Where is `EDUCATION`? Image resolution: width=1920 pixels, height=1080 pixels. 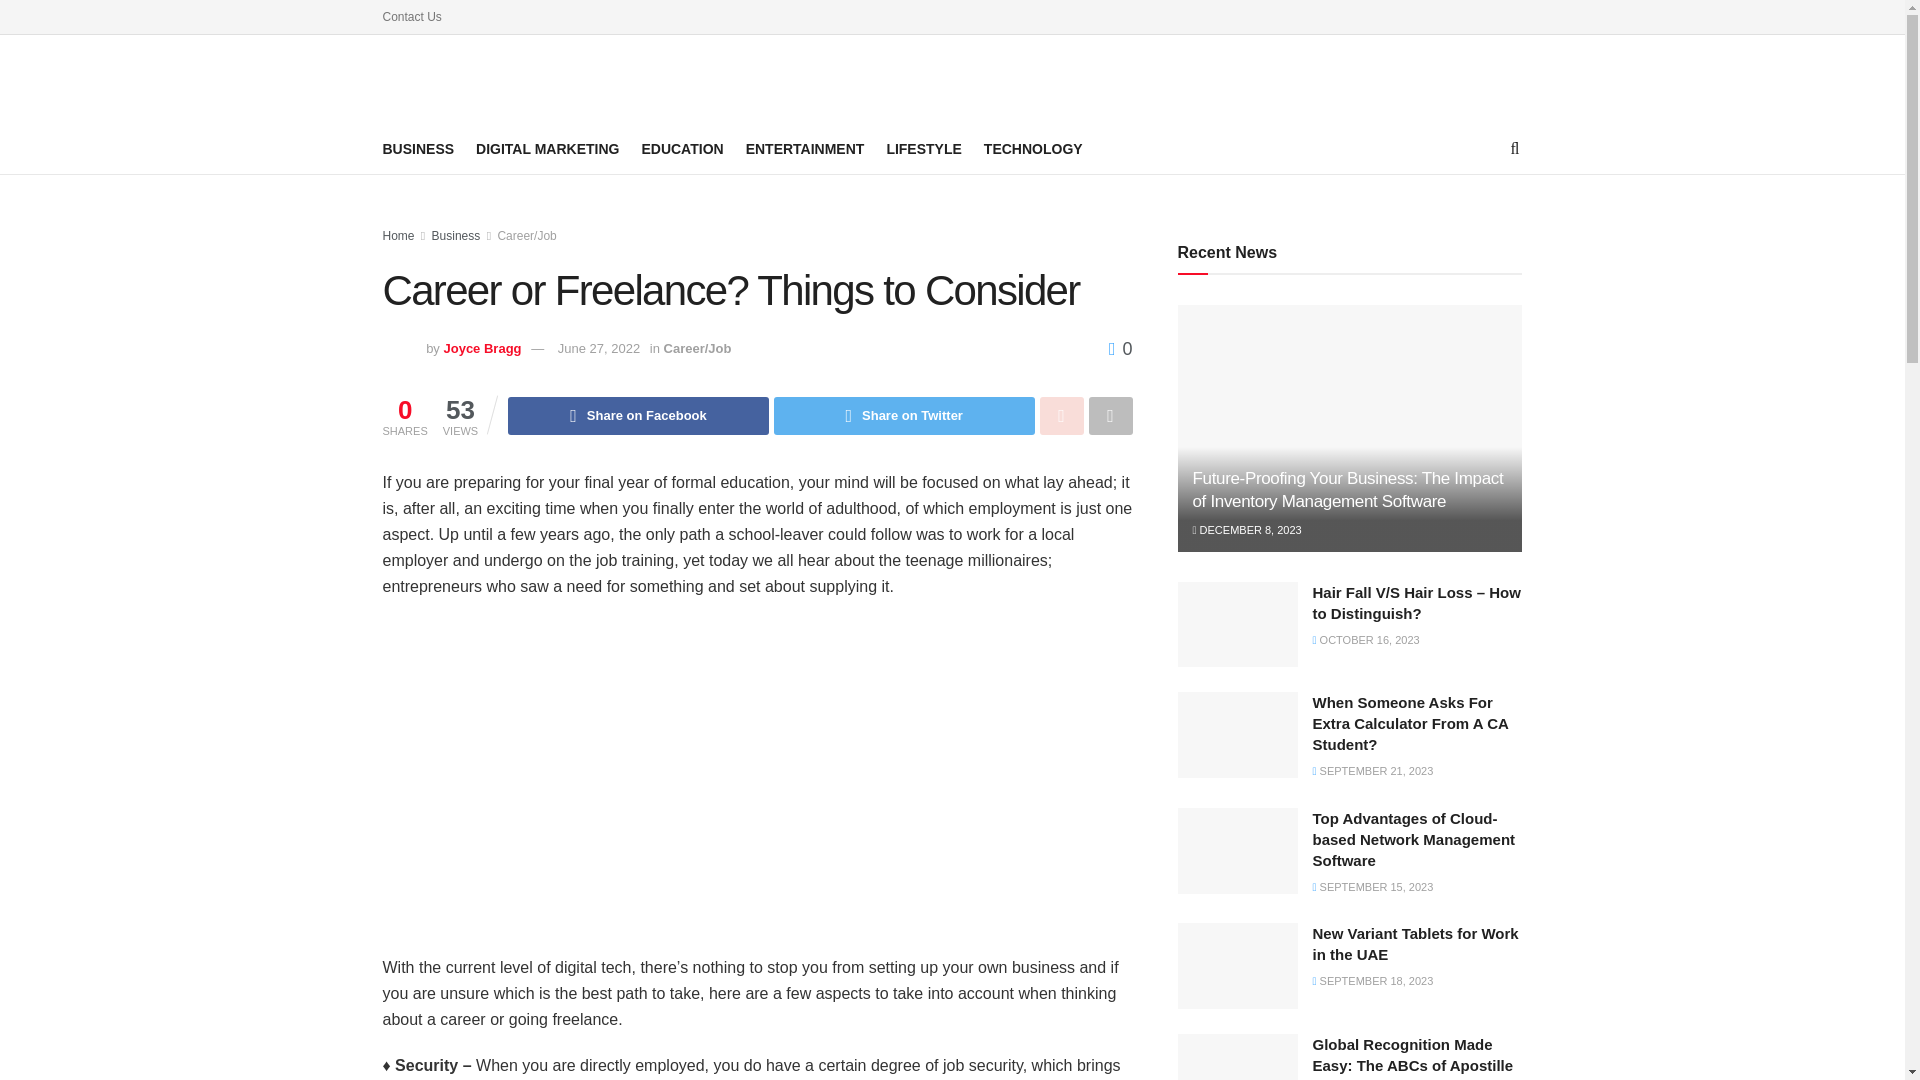
EDUCATION is located at coordinates (682, 149).